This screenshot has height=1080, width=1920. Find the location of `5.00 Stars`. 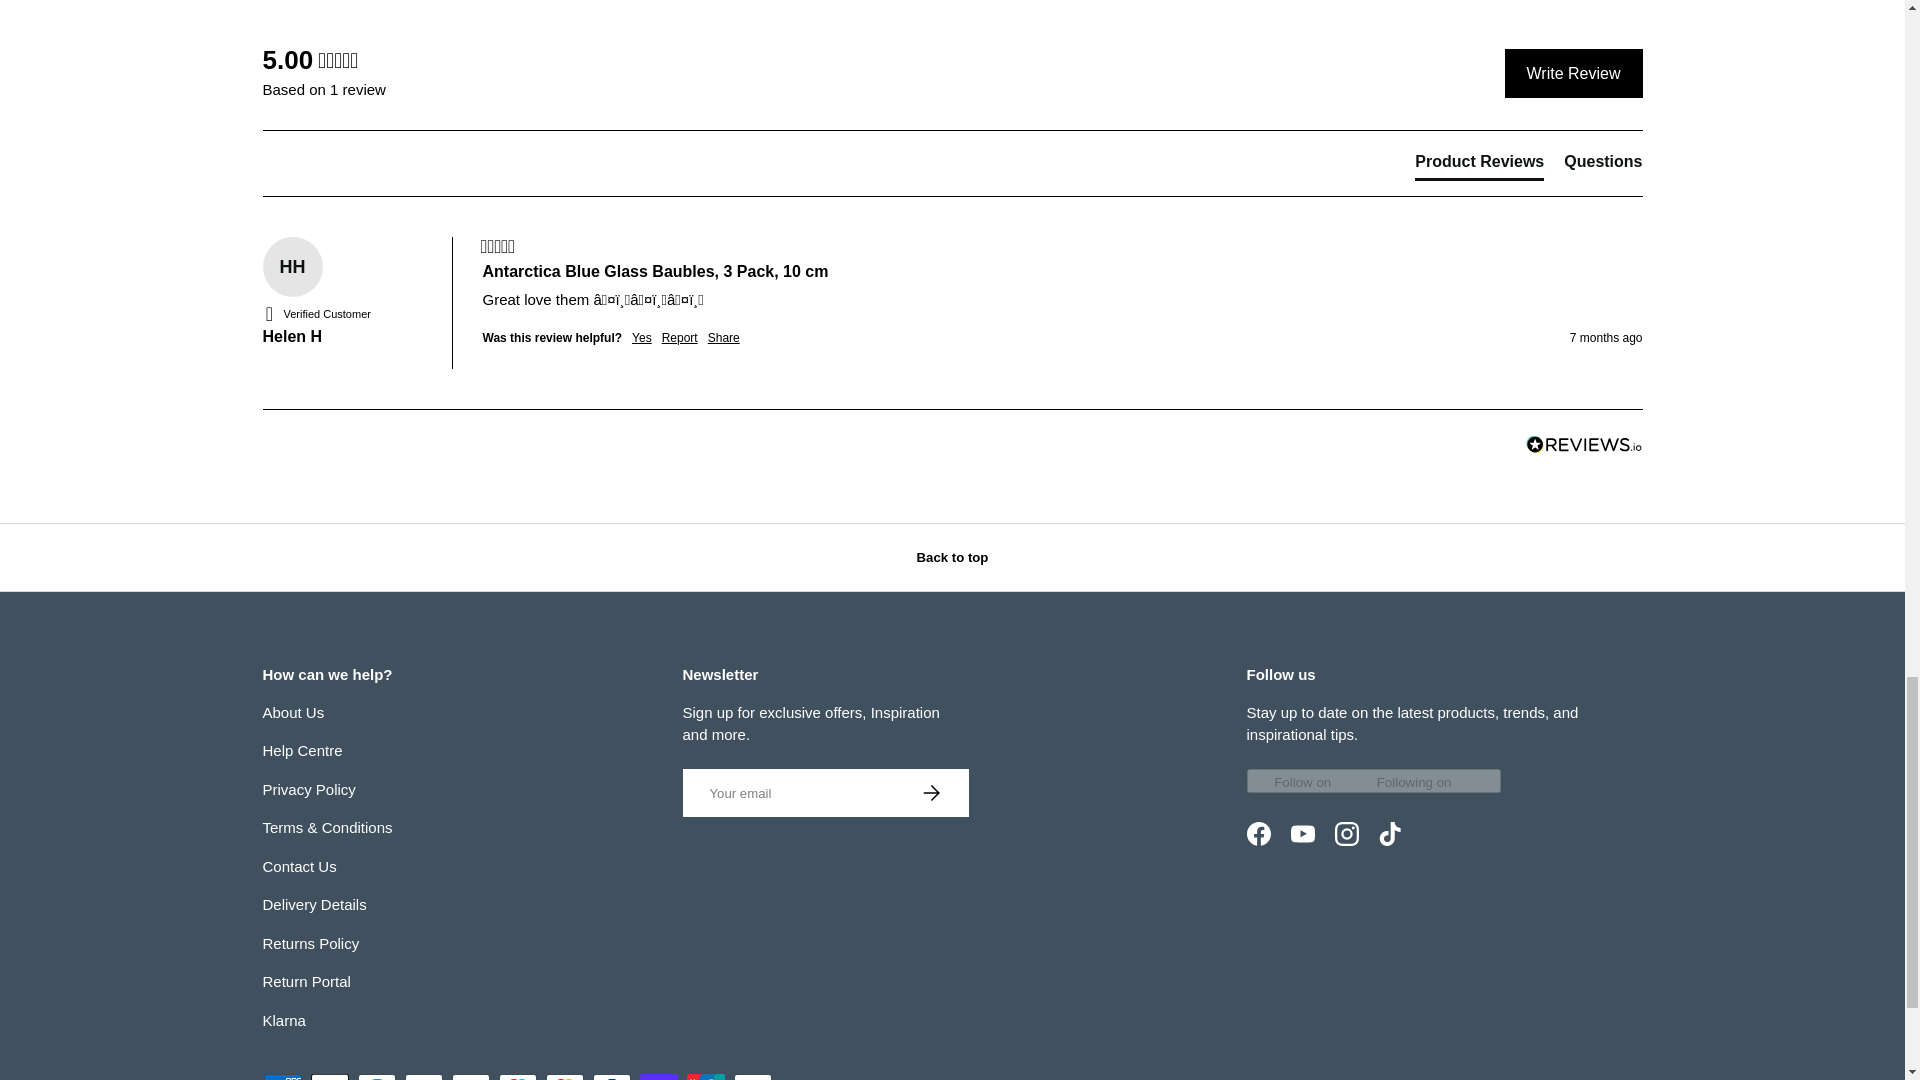

5.00 Stars is located at coordinates (338, 60).